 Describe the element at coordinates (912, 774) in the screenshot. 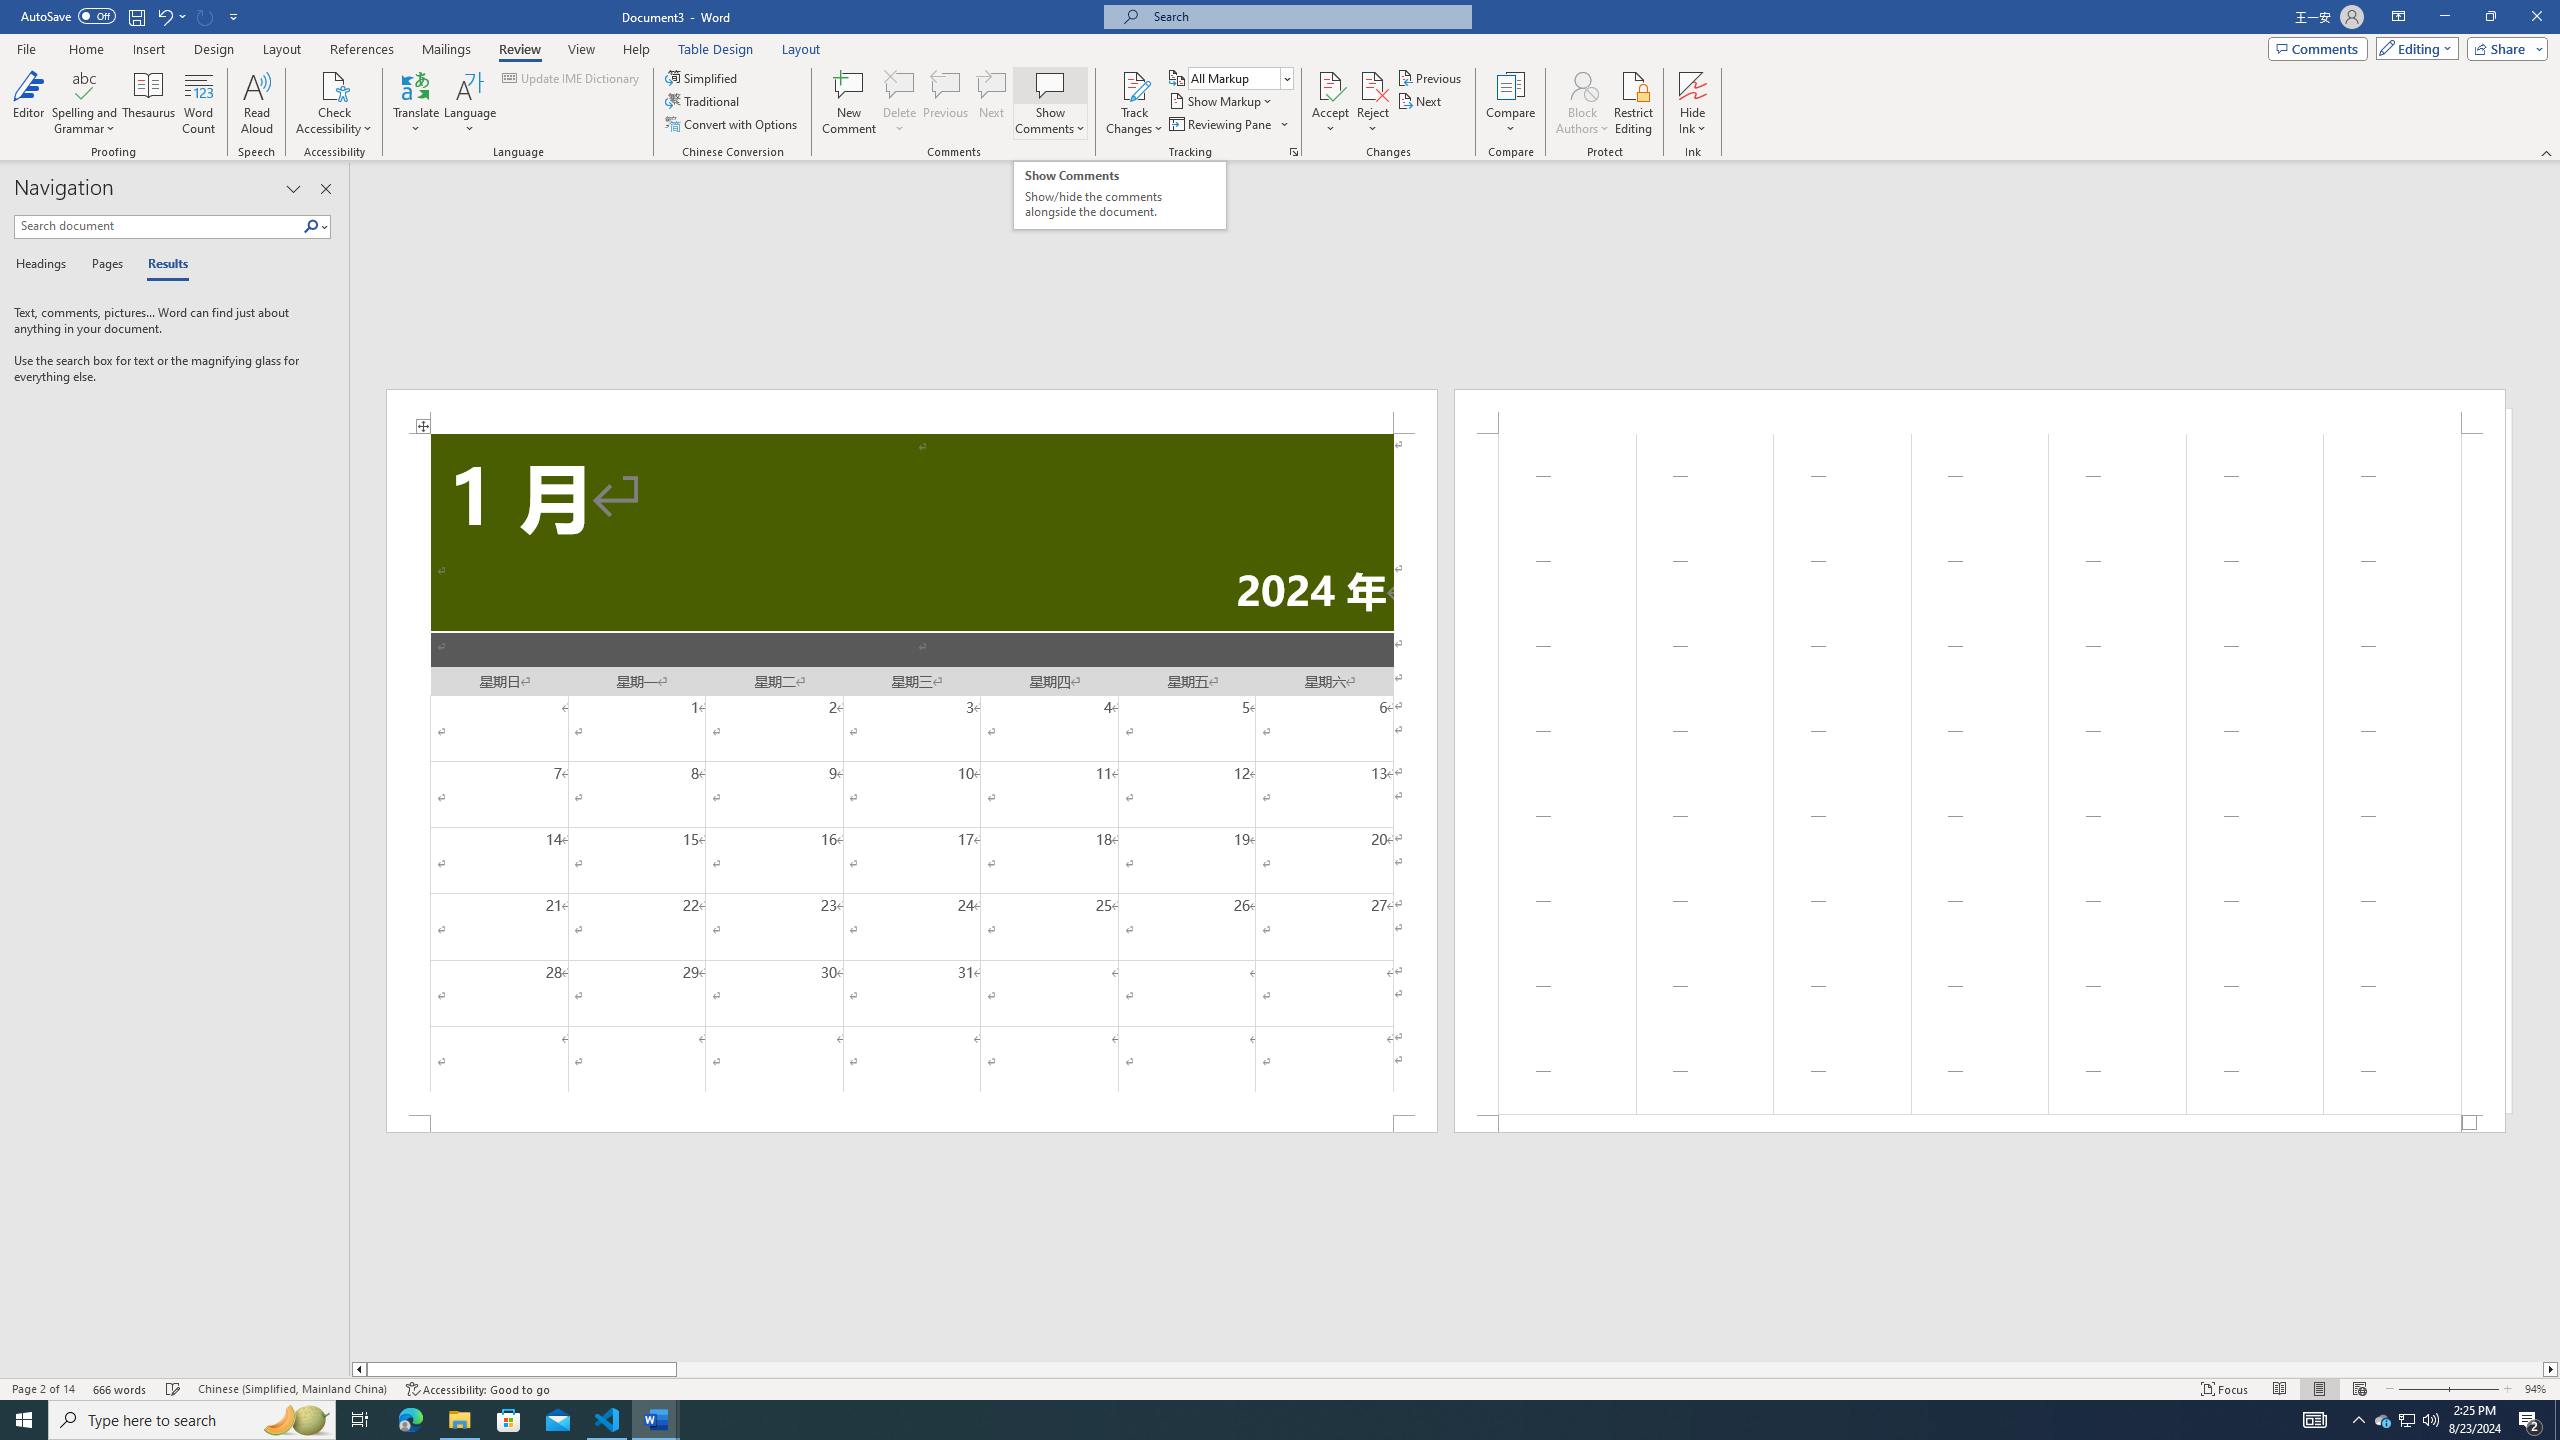

I see `Page 1 content` at that location.